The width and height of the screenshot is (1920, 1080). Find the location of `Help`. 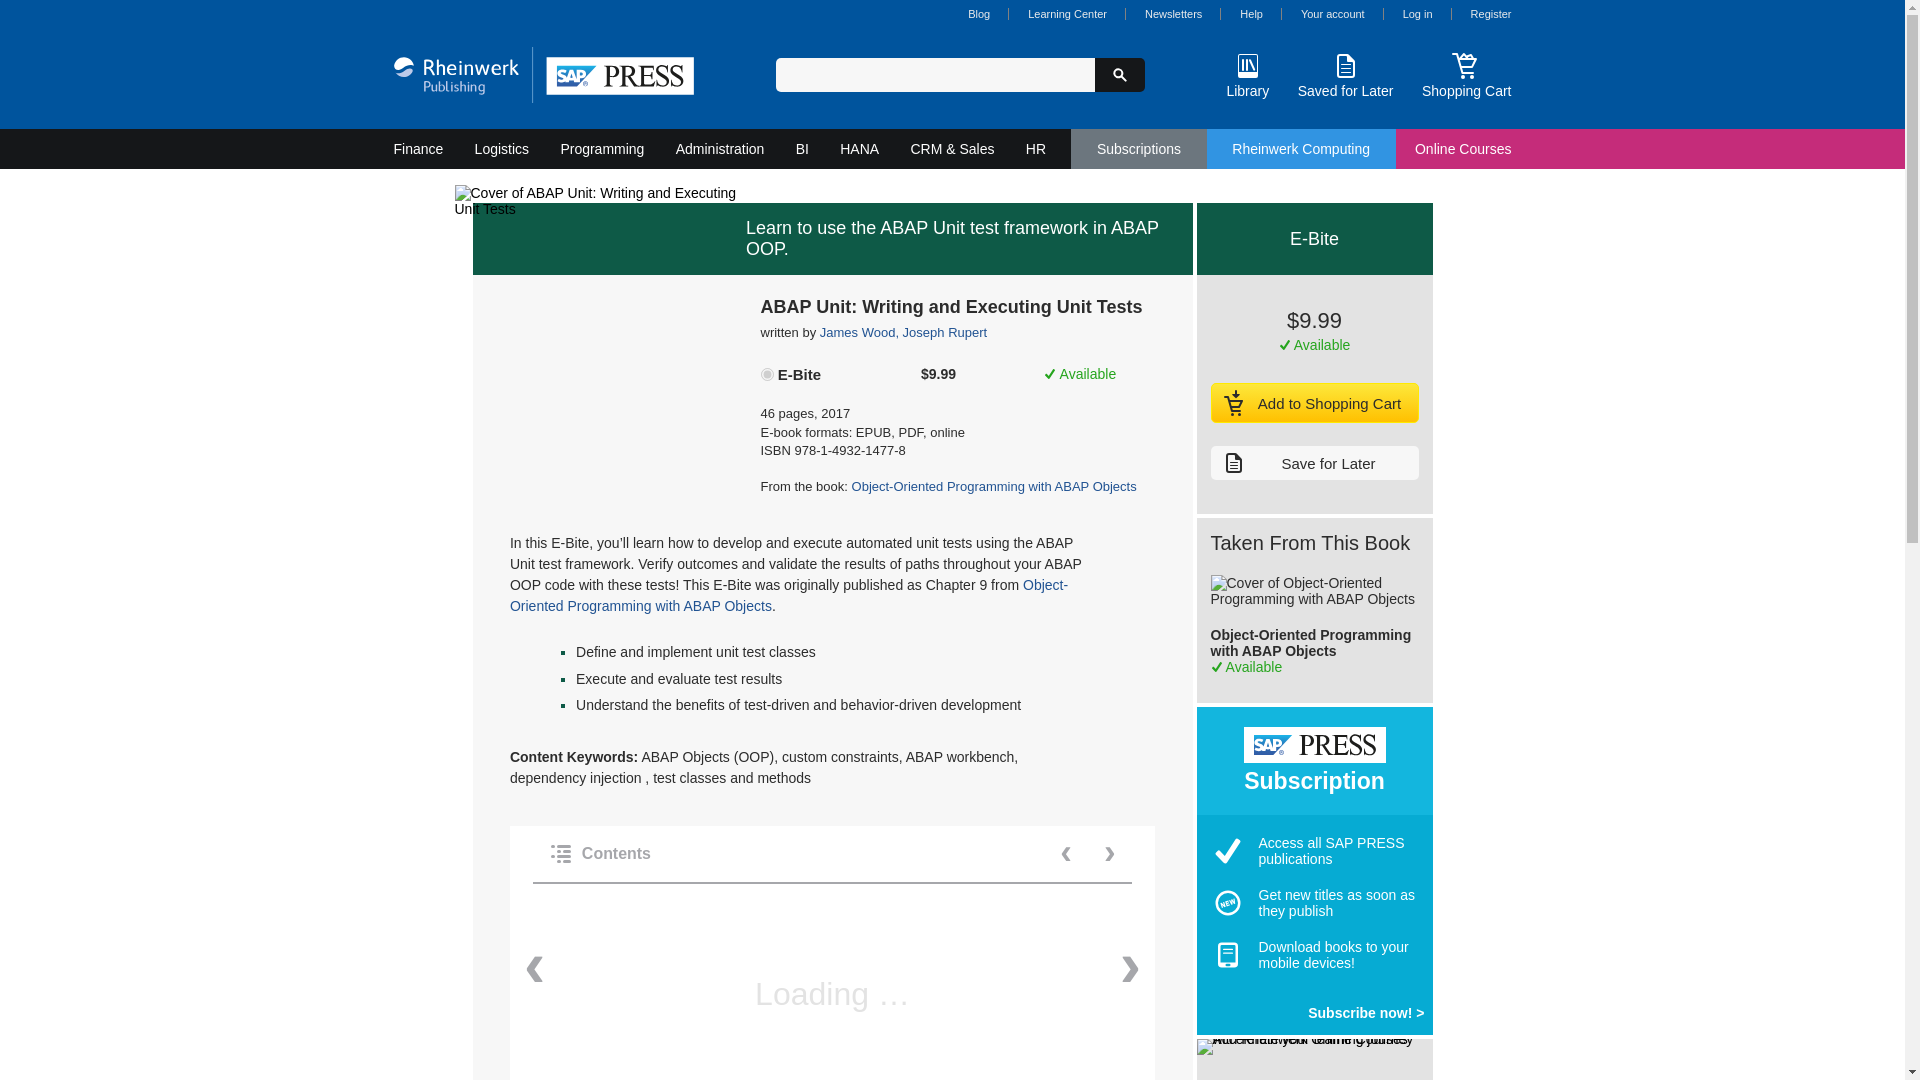

Help is located at coordinates (1252, 14).